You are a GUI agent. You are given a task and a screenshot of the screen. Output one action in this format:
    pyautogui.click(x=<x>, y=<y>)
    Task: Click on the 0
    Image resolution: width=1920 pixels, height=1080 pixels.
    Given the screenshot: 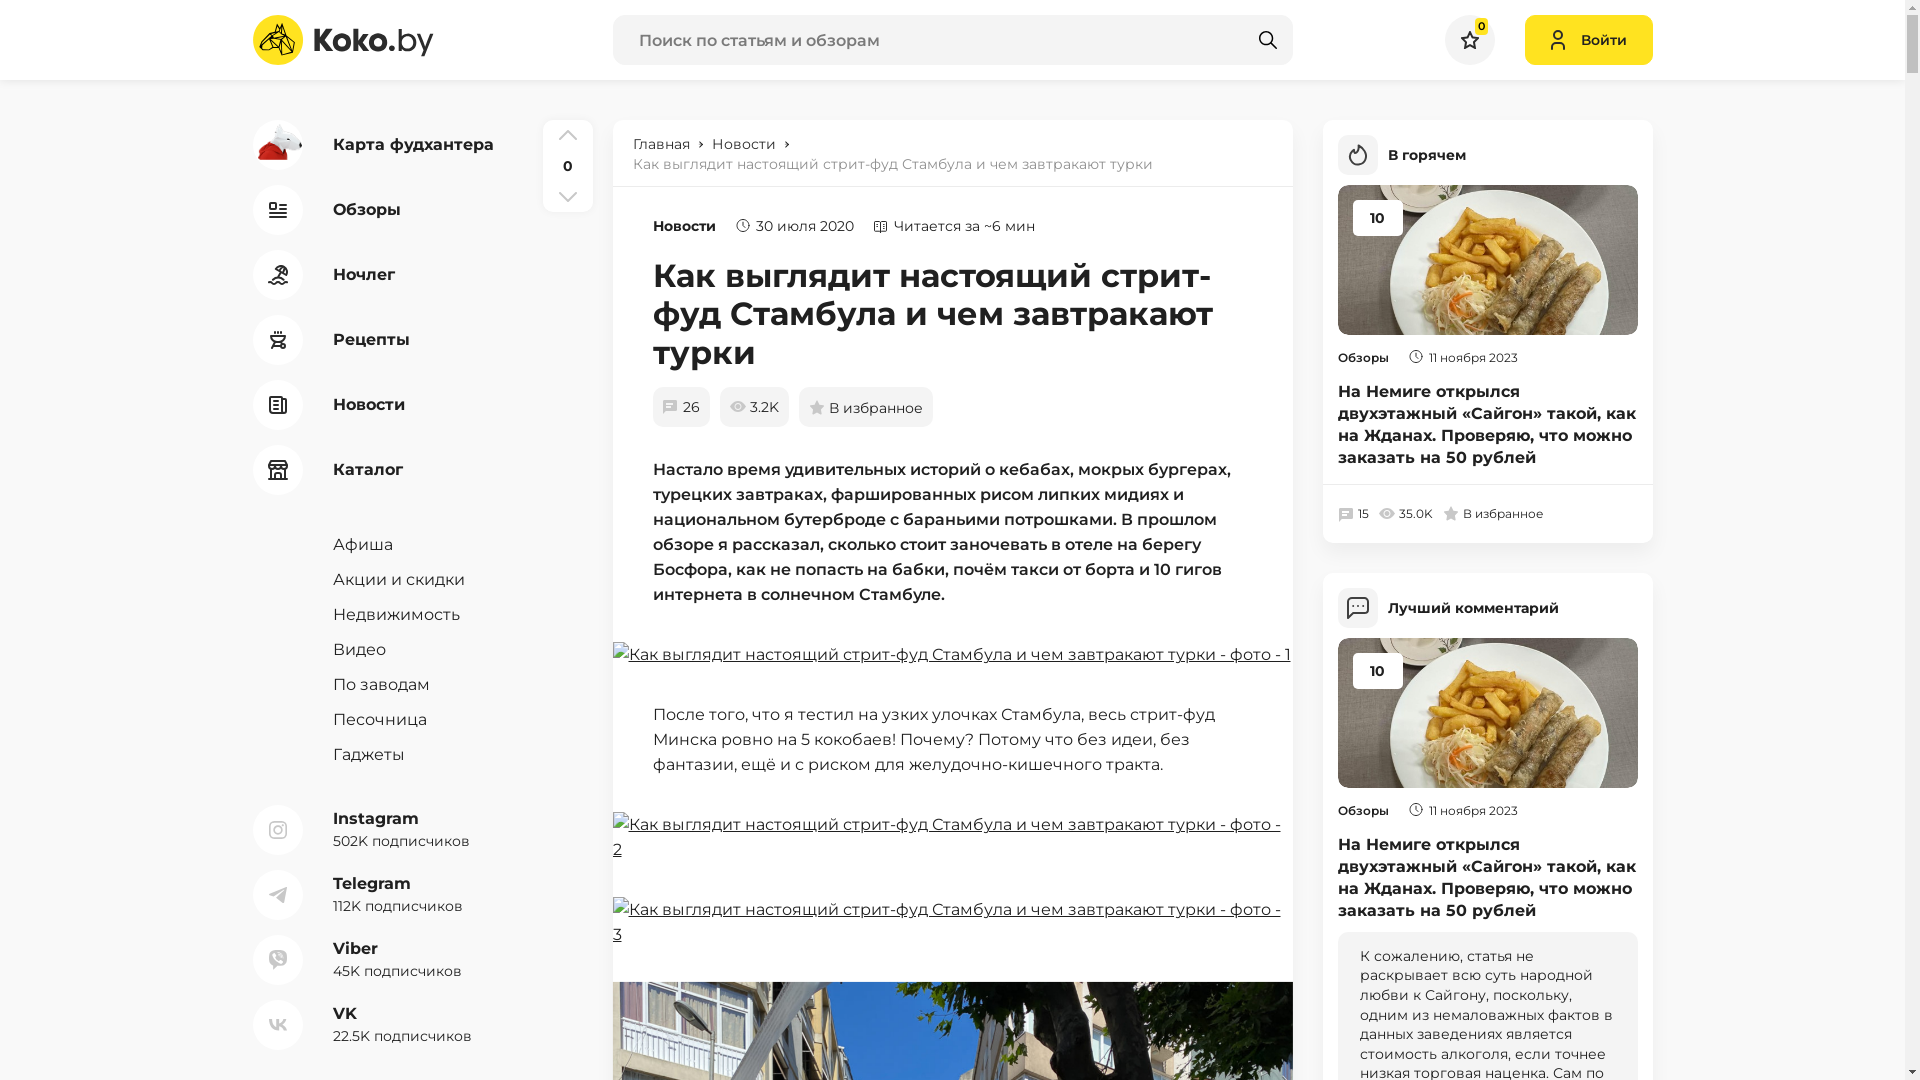 What is the action you would take?
    pyautogui.click(x=1469, y=40)
    